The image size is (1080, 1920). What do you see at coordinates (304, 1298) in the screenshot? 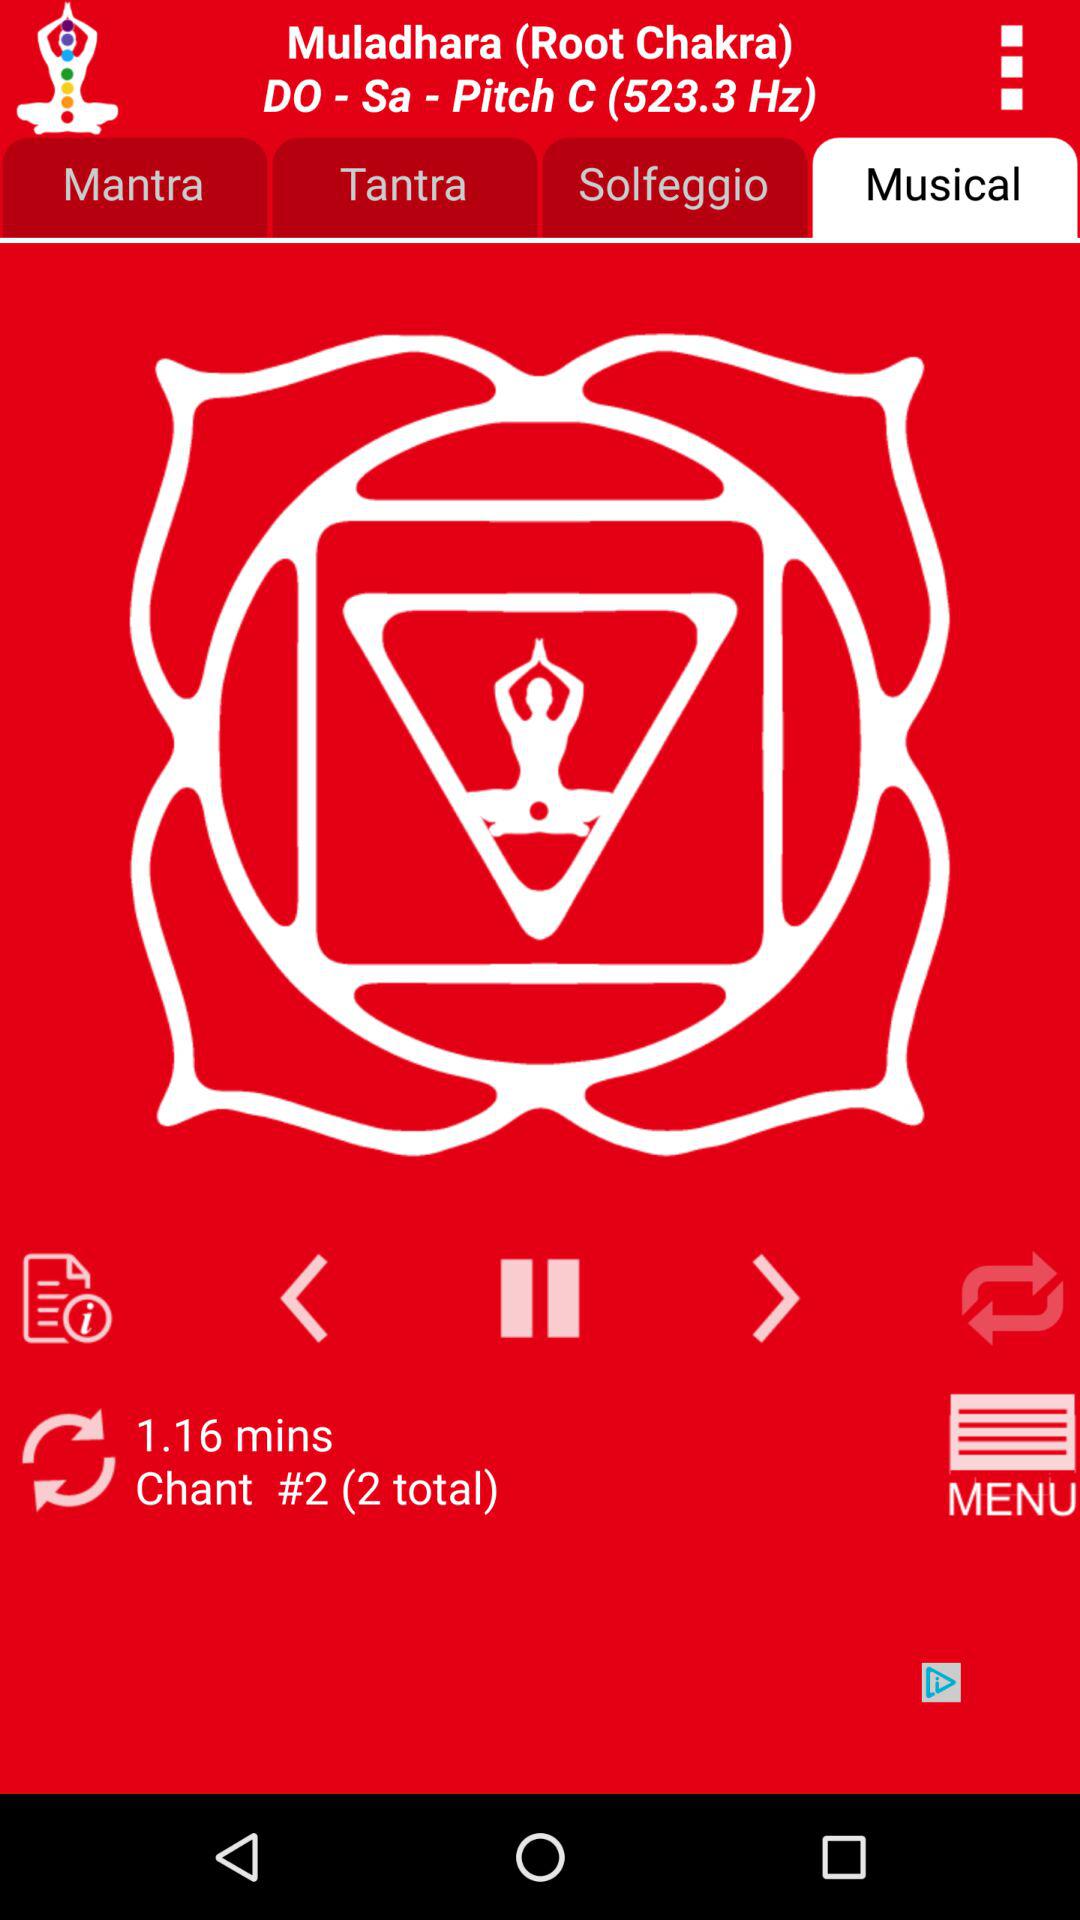
I see `previous audio` at bounding box center [304, 1298].